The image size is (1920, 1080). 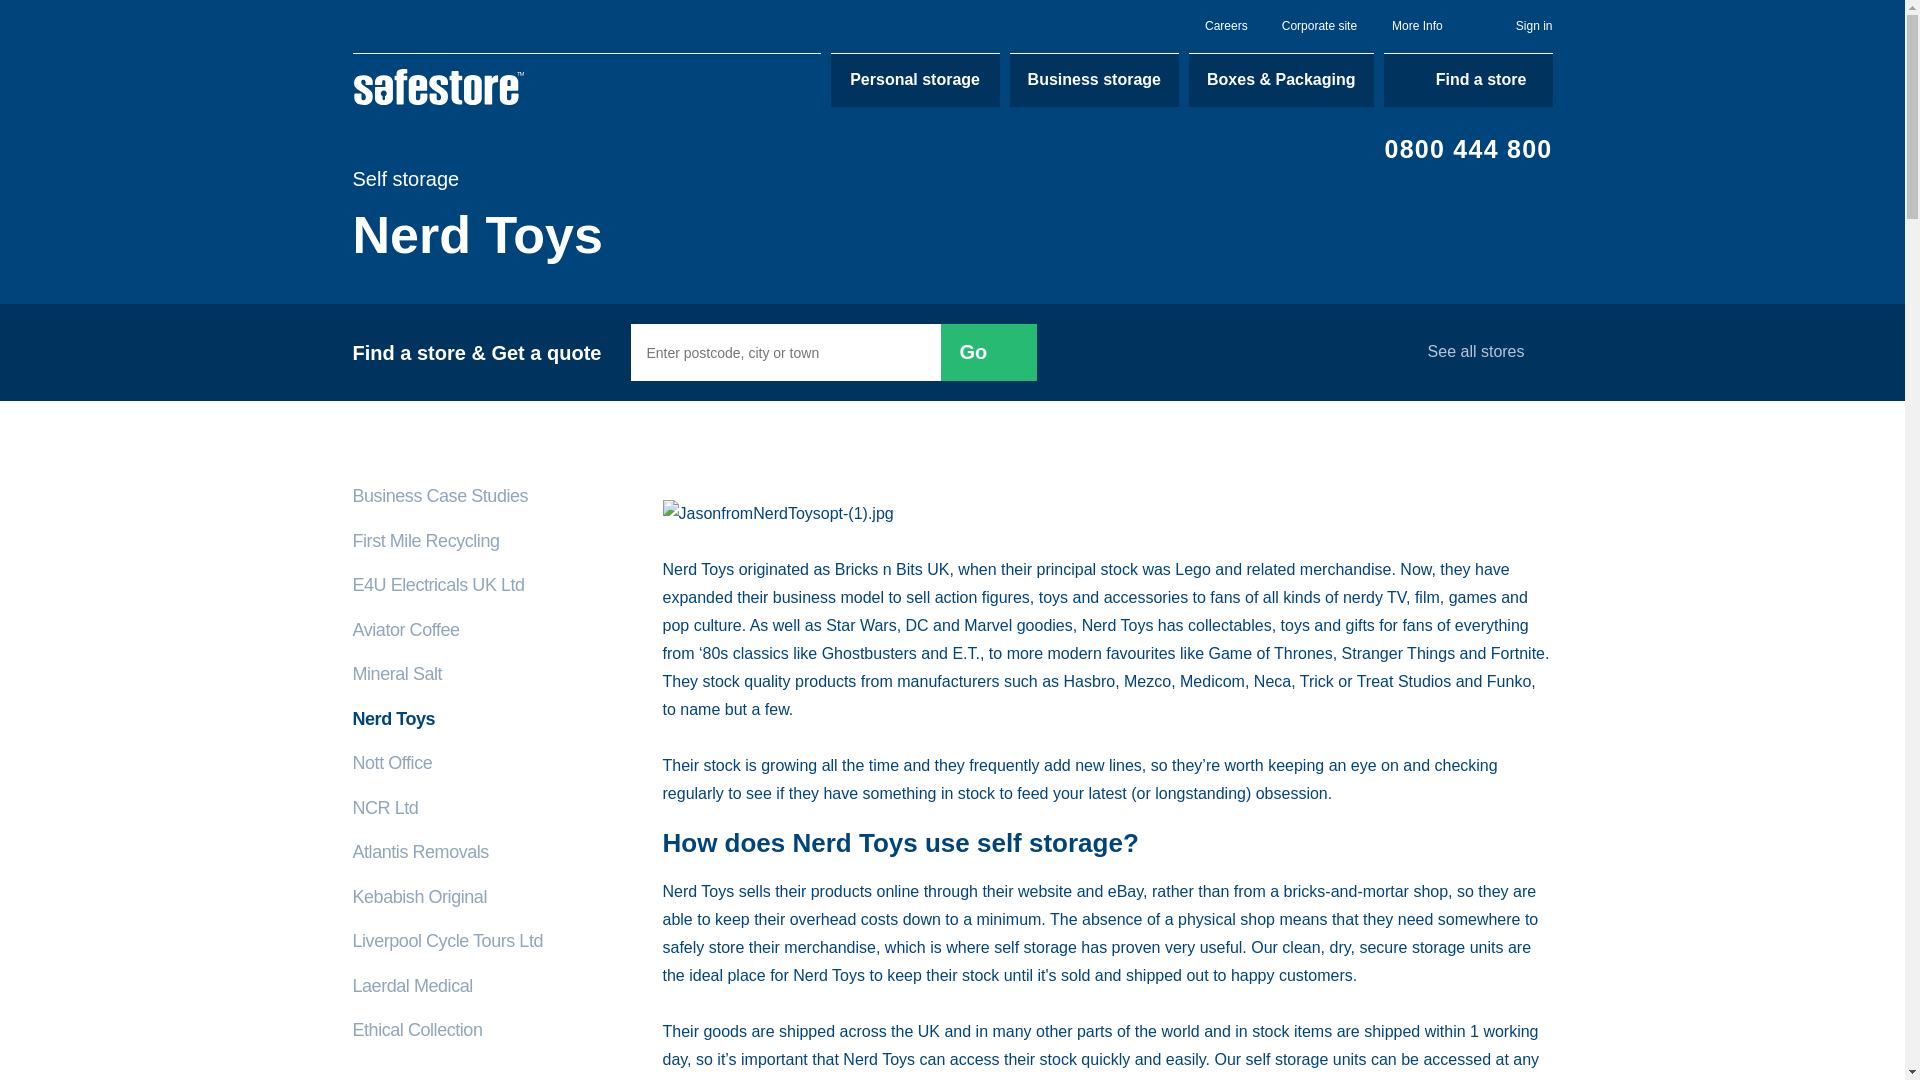 I want to click on Aviator Coffee, so click(x=486, y=636).